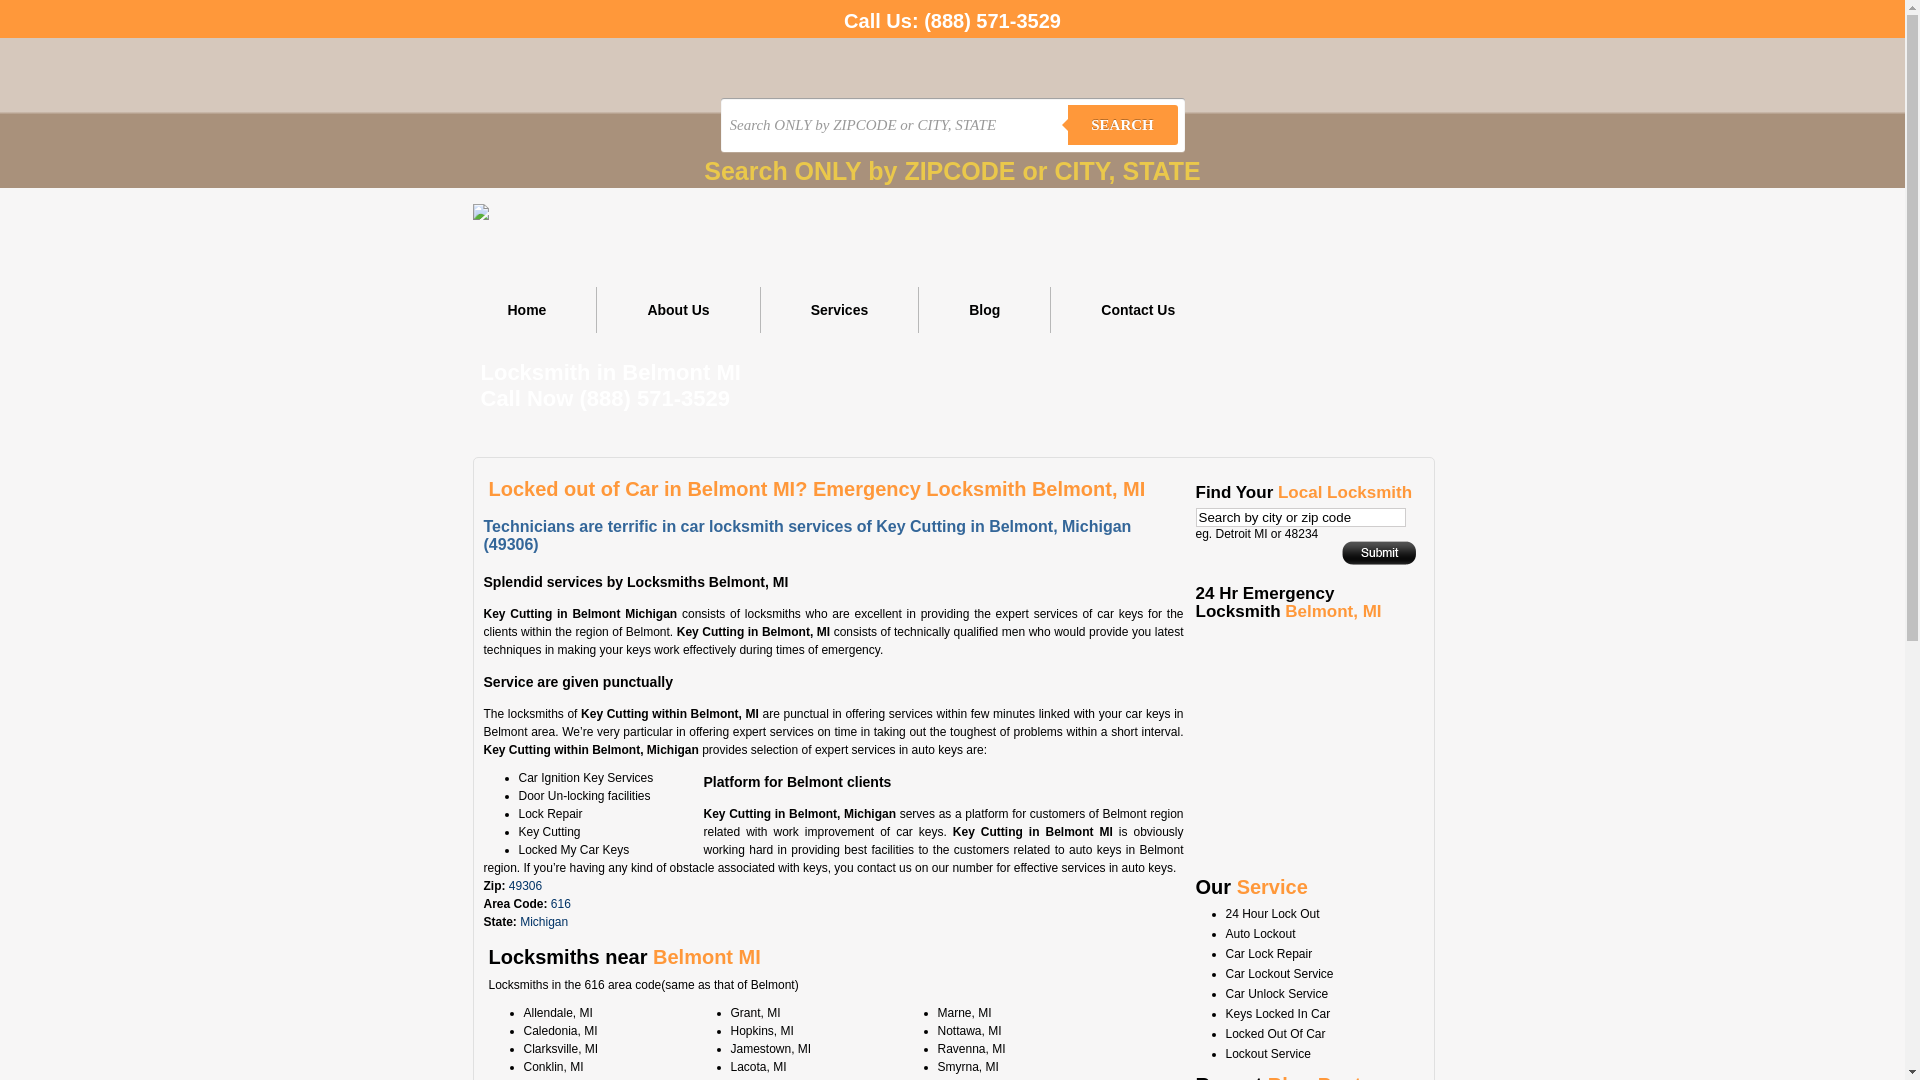 The height and width of the screenshot is (1080, 1920). I want to click on Allendale, MI, so click(558, 1013).